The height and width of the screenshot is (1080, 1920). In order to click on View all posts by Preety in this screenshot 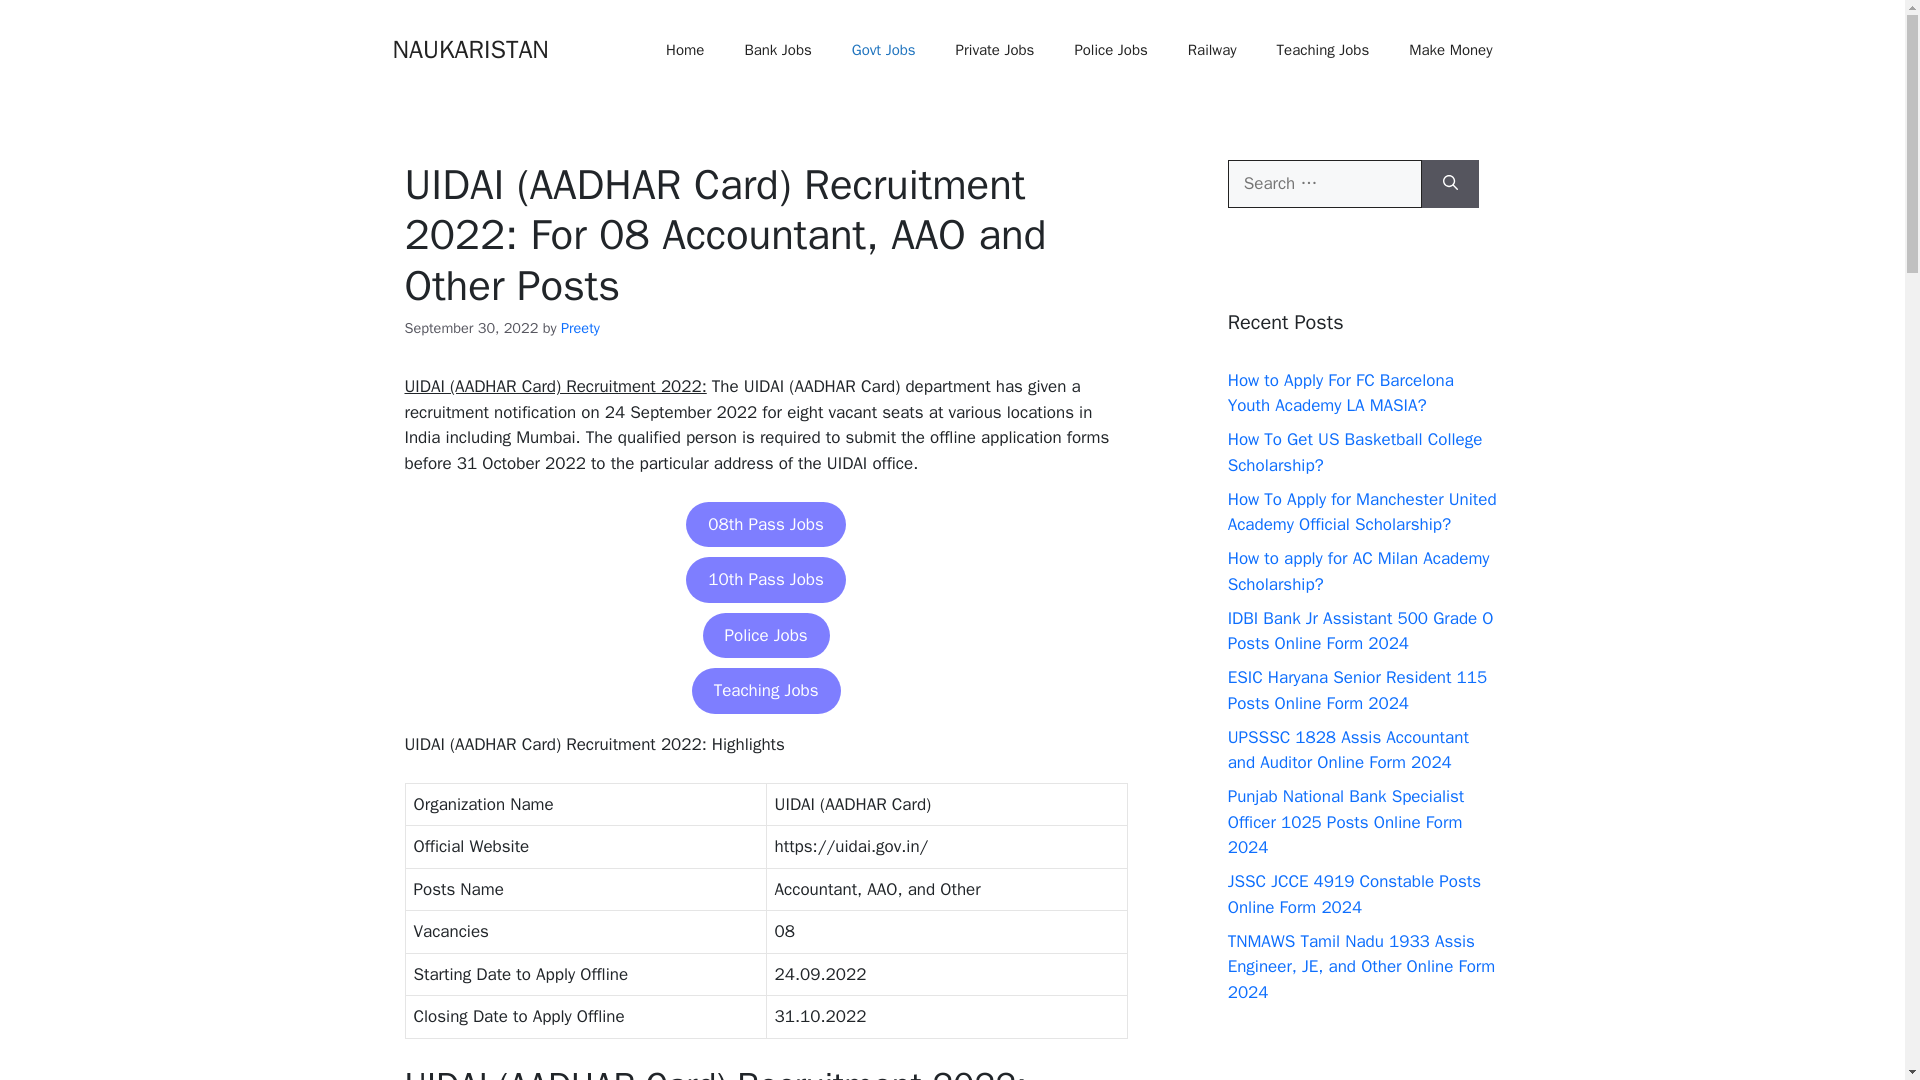, I will do `click(580, 327)`.